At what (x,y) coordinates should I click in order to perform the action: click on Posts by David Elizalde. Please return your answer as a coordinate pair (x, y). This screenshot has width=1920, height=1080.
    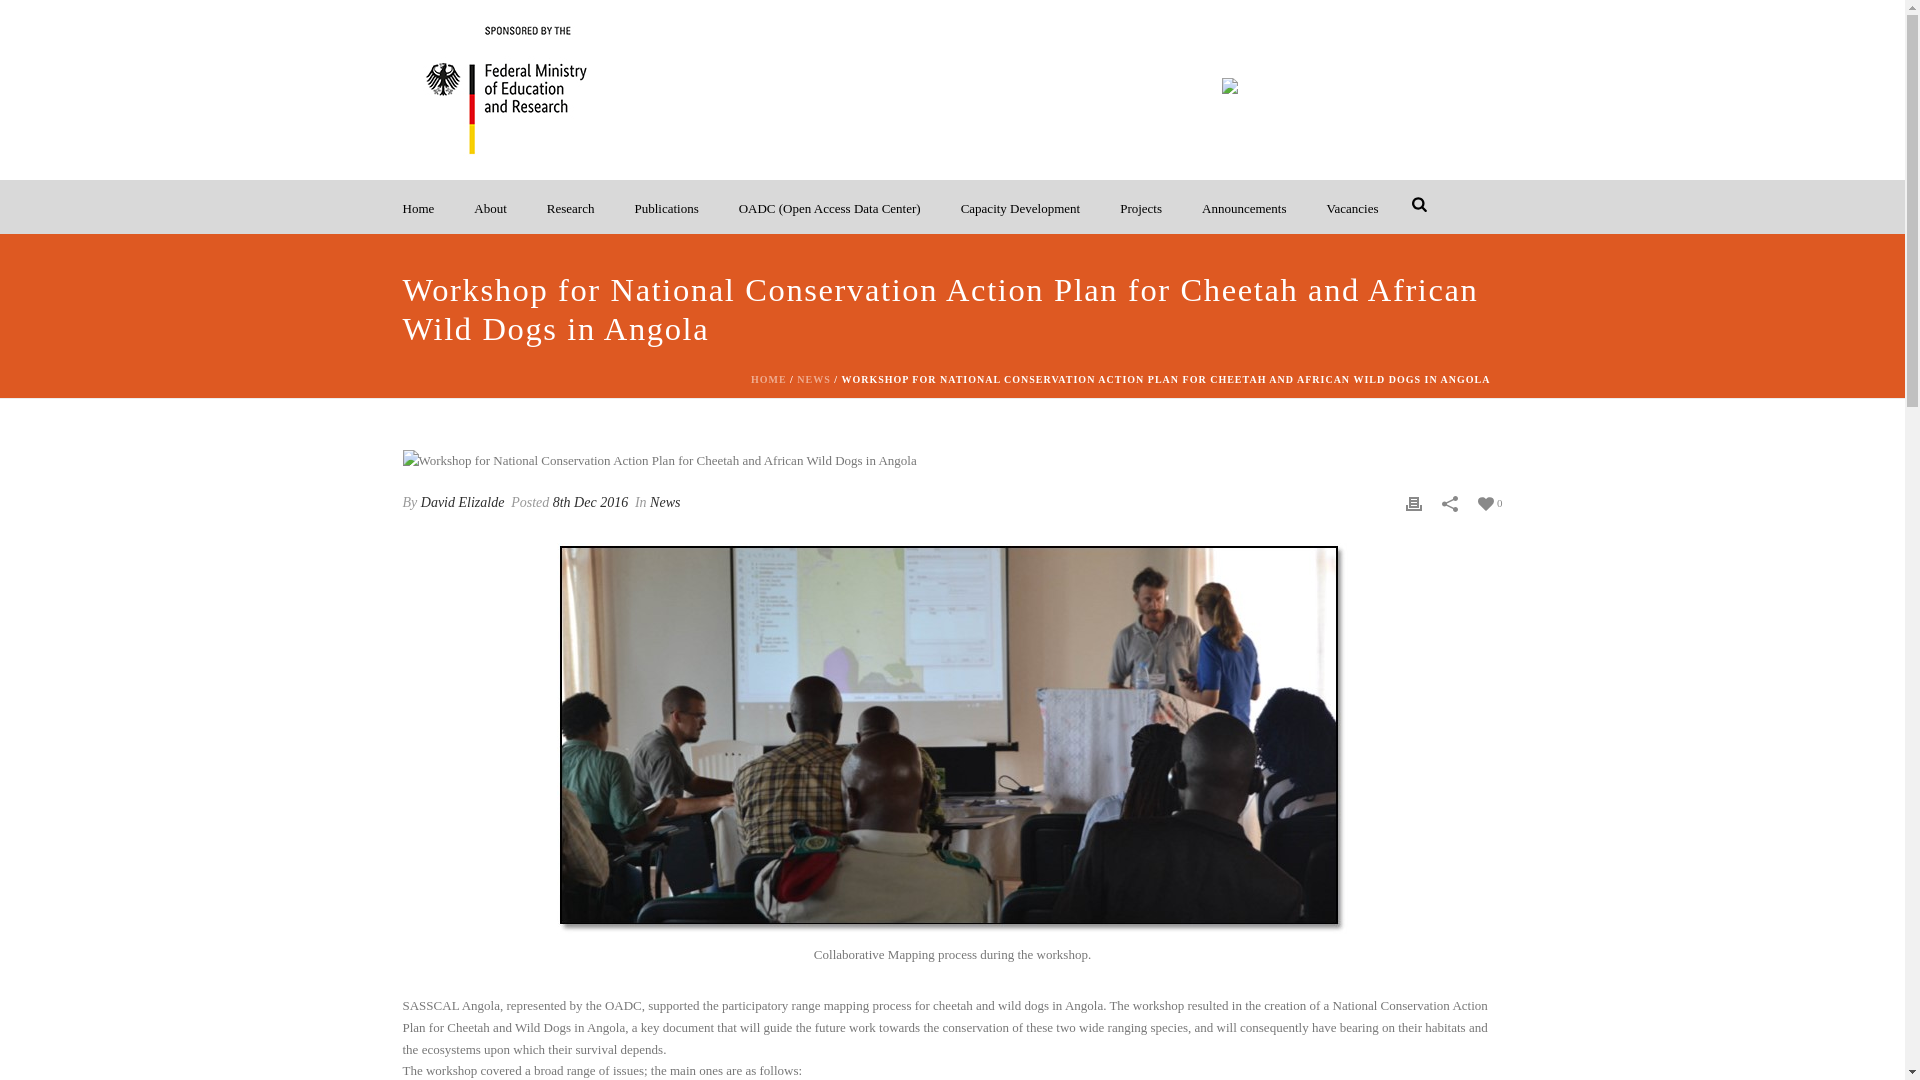
    Looking at the image, I should click on (462, 502).